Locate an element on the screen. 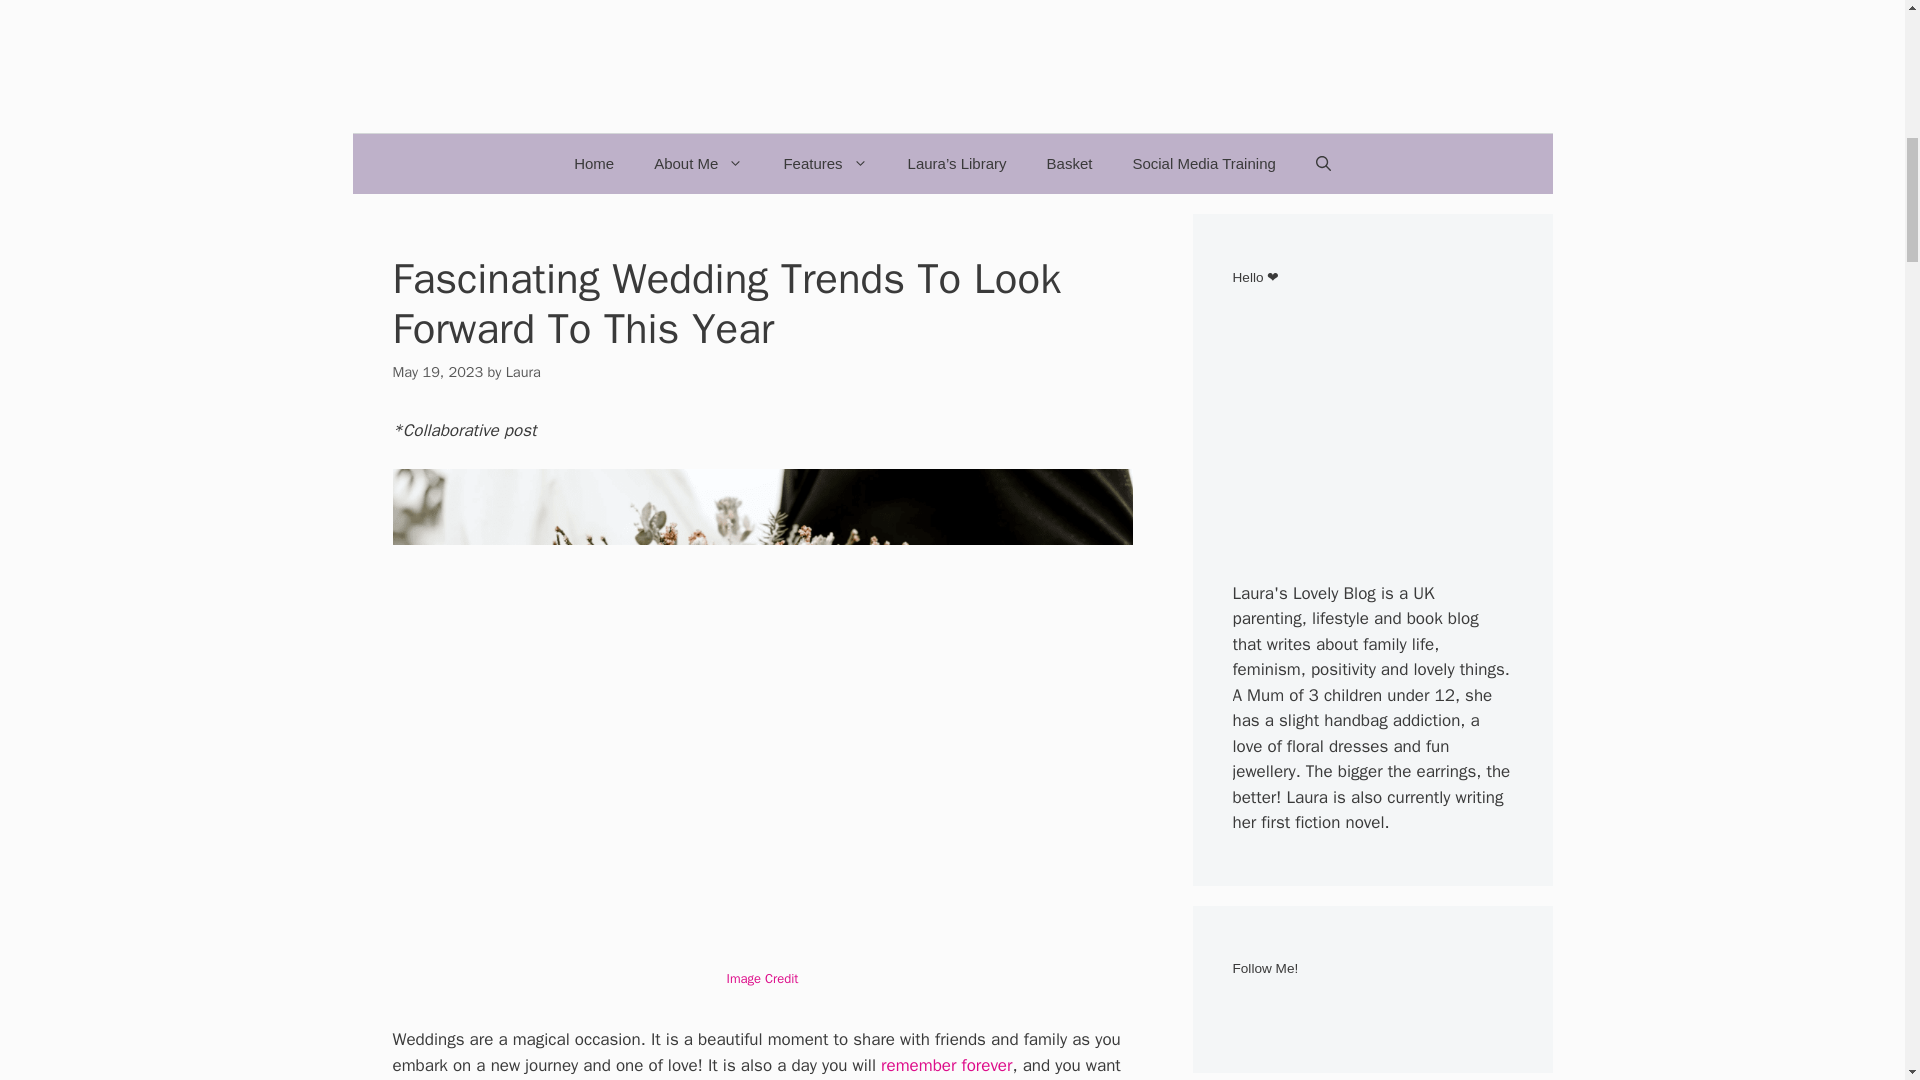  Image Credit is located at coordinates (762, 978).